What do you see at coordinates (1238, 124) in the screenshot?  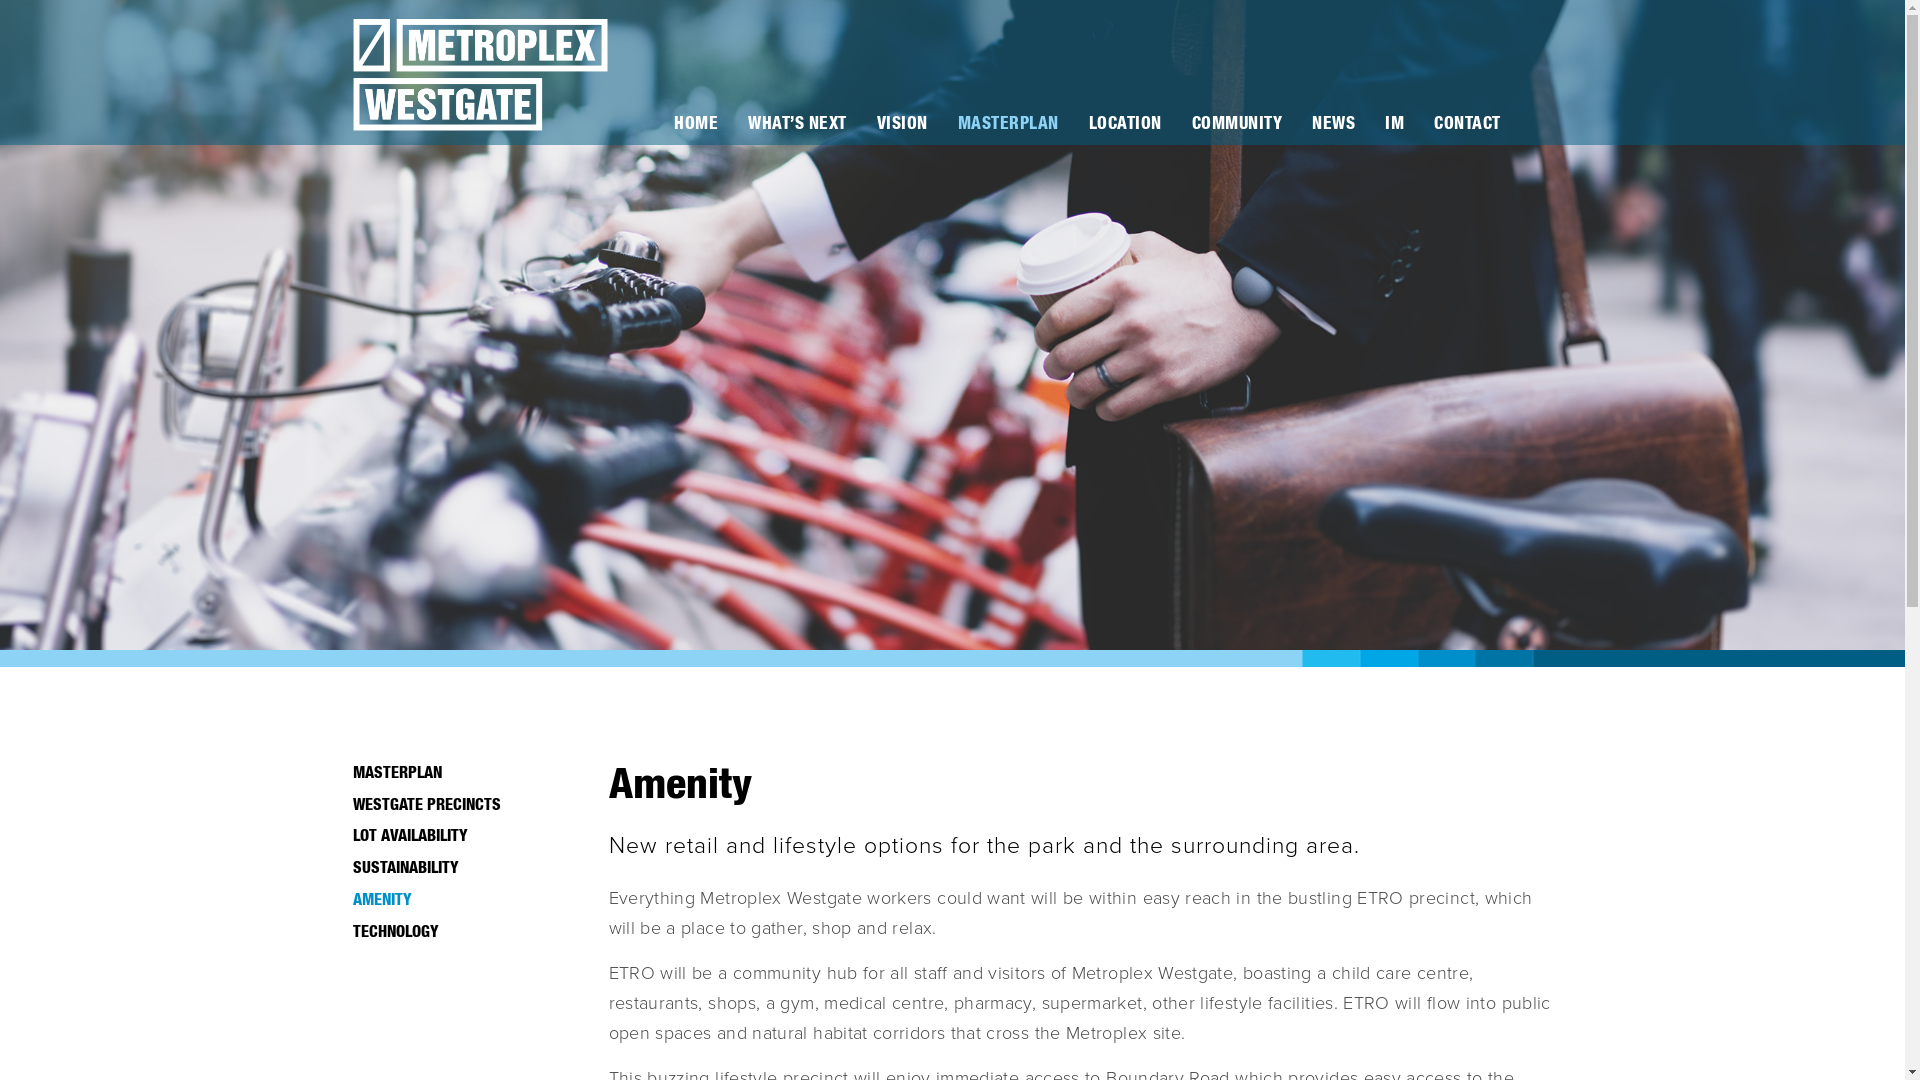 I see `COMMUNITY` at bounding box center [1238, 124].